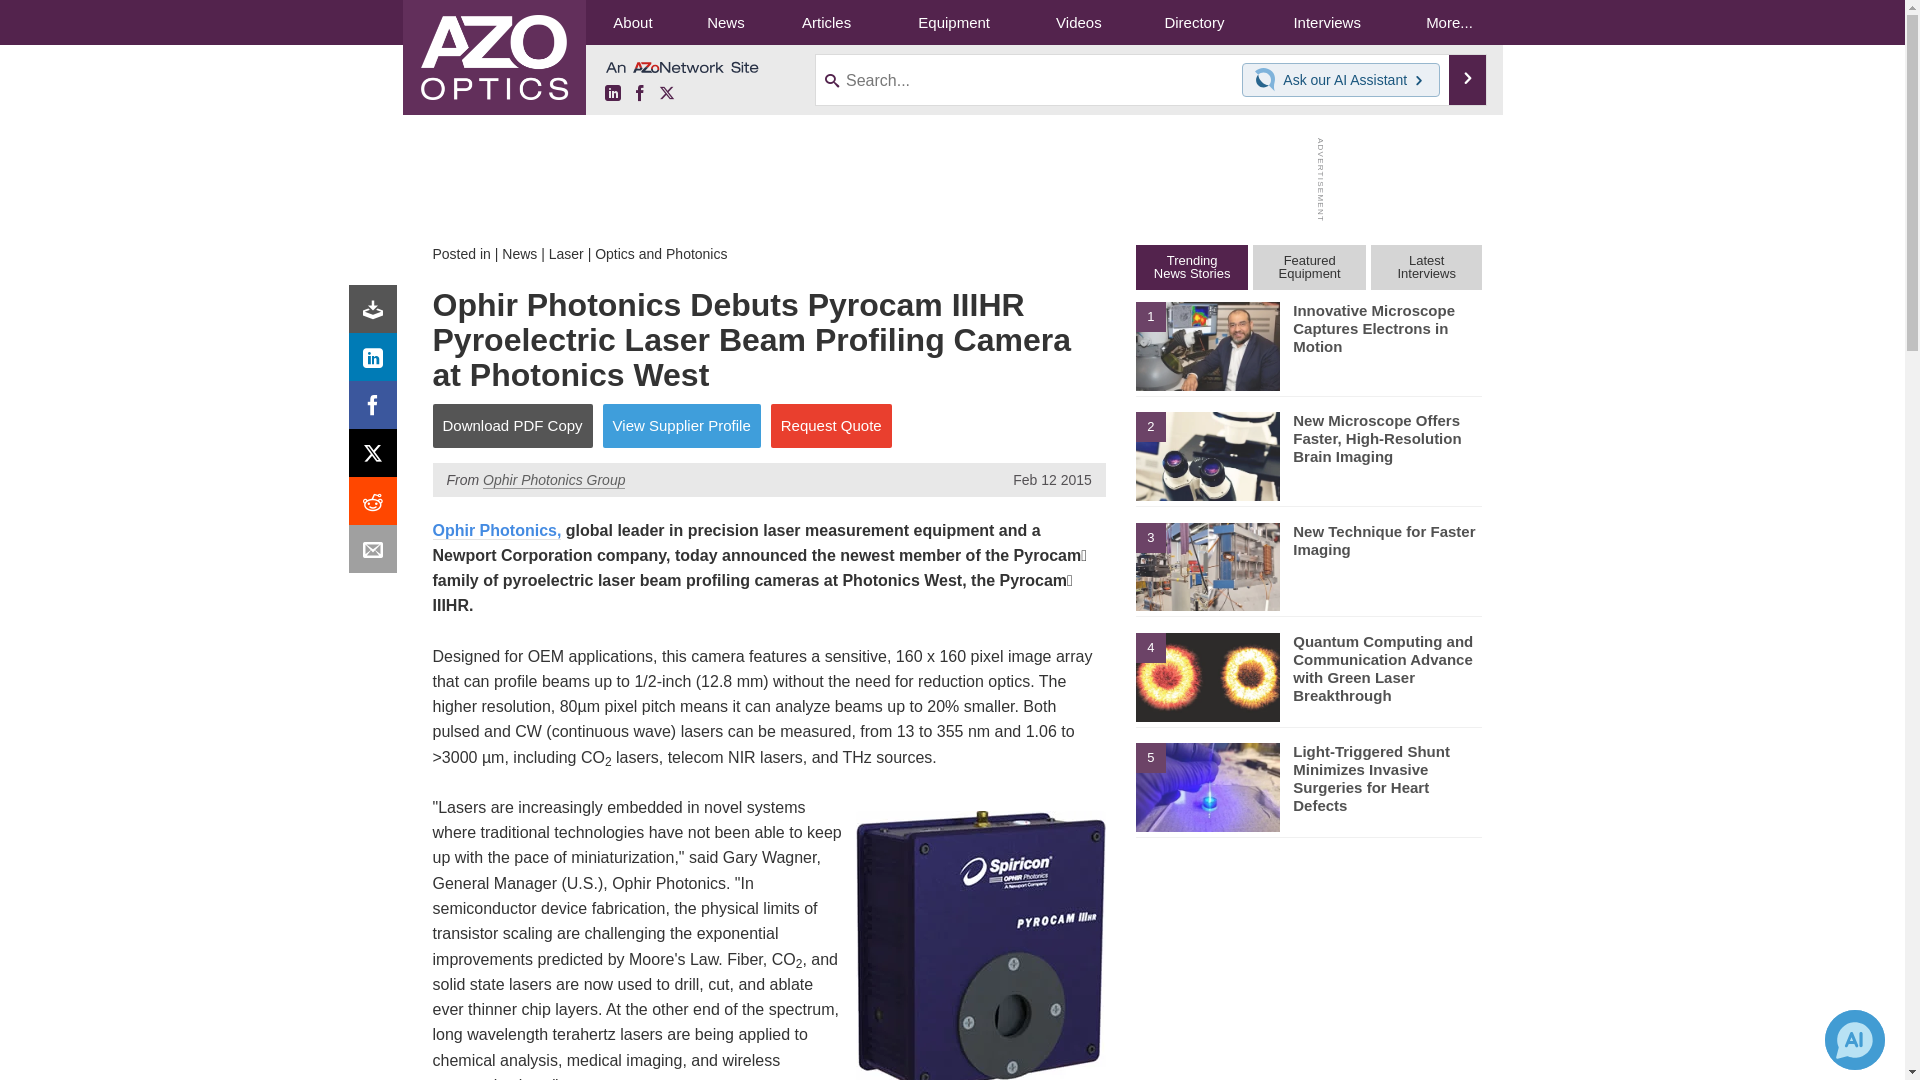  I want to click on X, so click(666, 94).